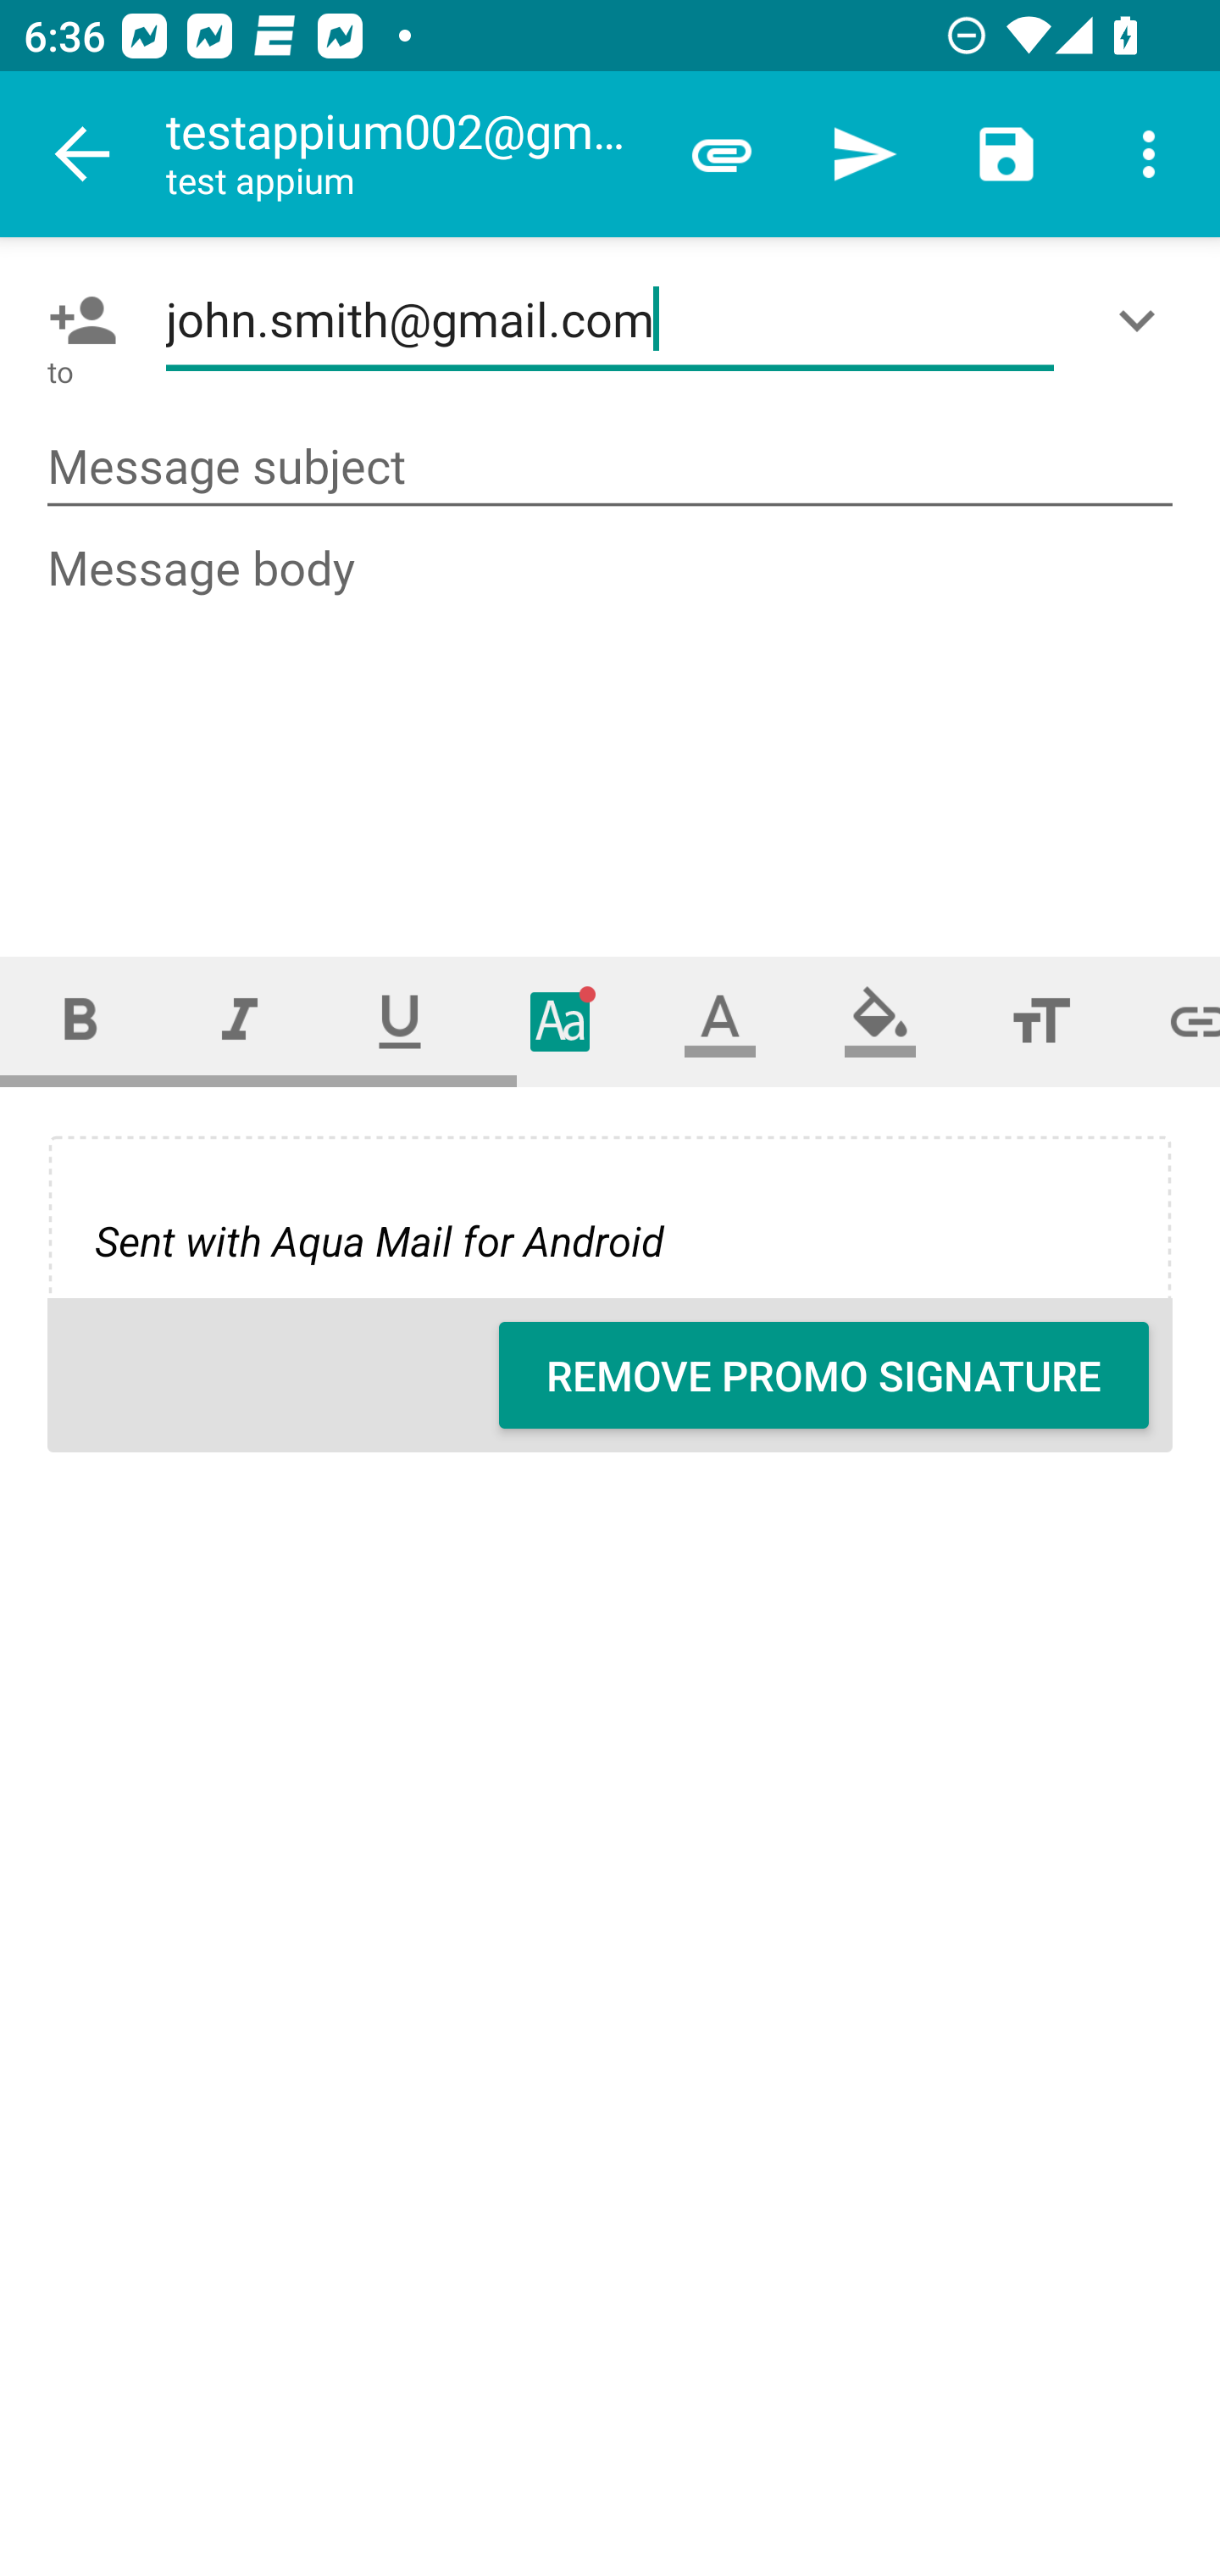 Image resolution: width=1220 pixels, height=2576 pixels. Describe the element at coordinates (80, 1020) in the screenshot. I see `Bold` at that location.